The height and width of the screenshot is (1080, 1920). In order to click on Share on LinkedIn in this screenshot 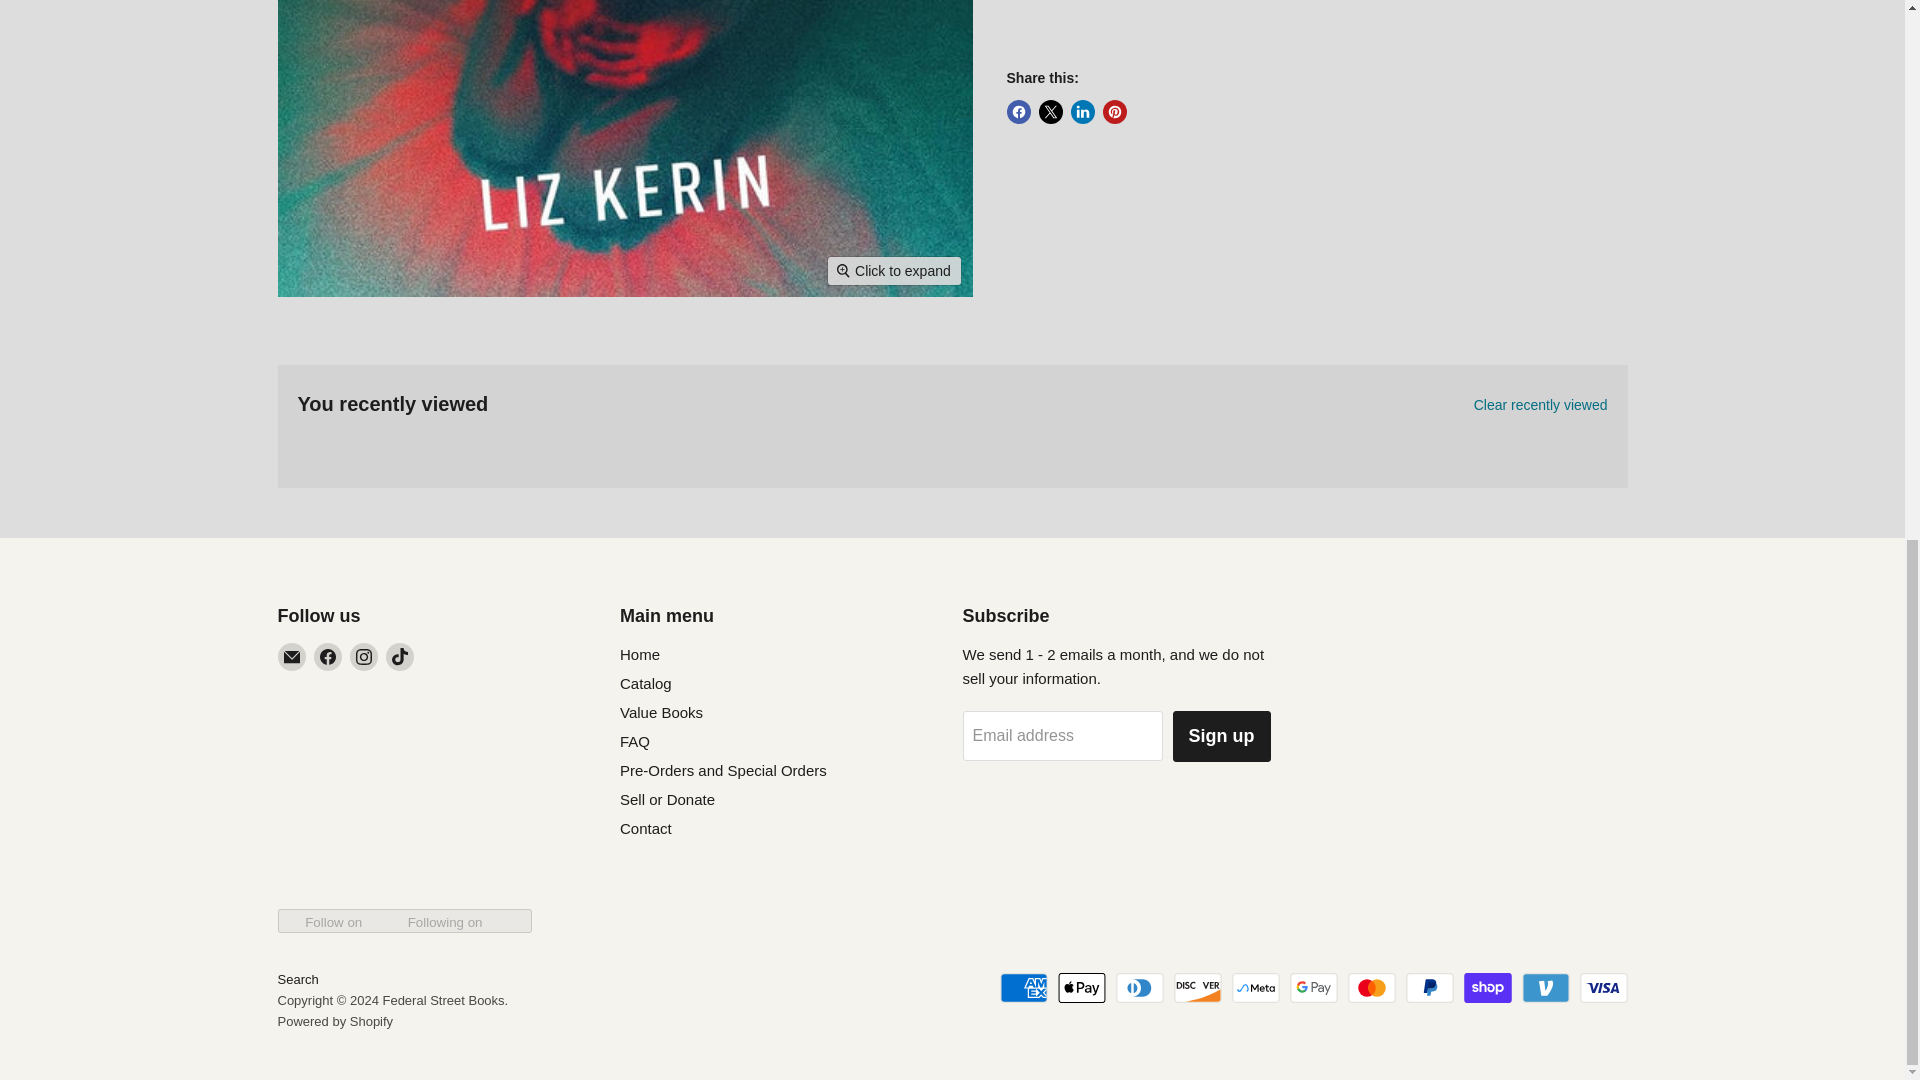, I will do `click(1082, 112)`.